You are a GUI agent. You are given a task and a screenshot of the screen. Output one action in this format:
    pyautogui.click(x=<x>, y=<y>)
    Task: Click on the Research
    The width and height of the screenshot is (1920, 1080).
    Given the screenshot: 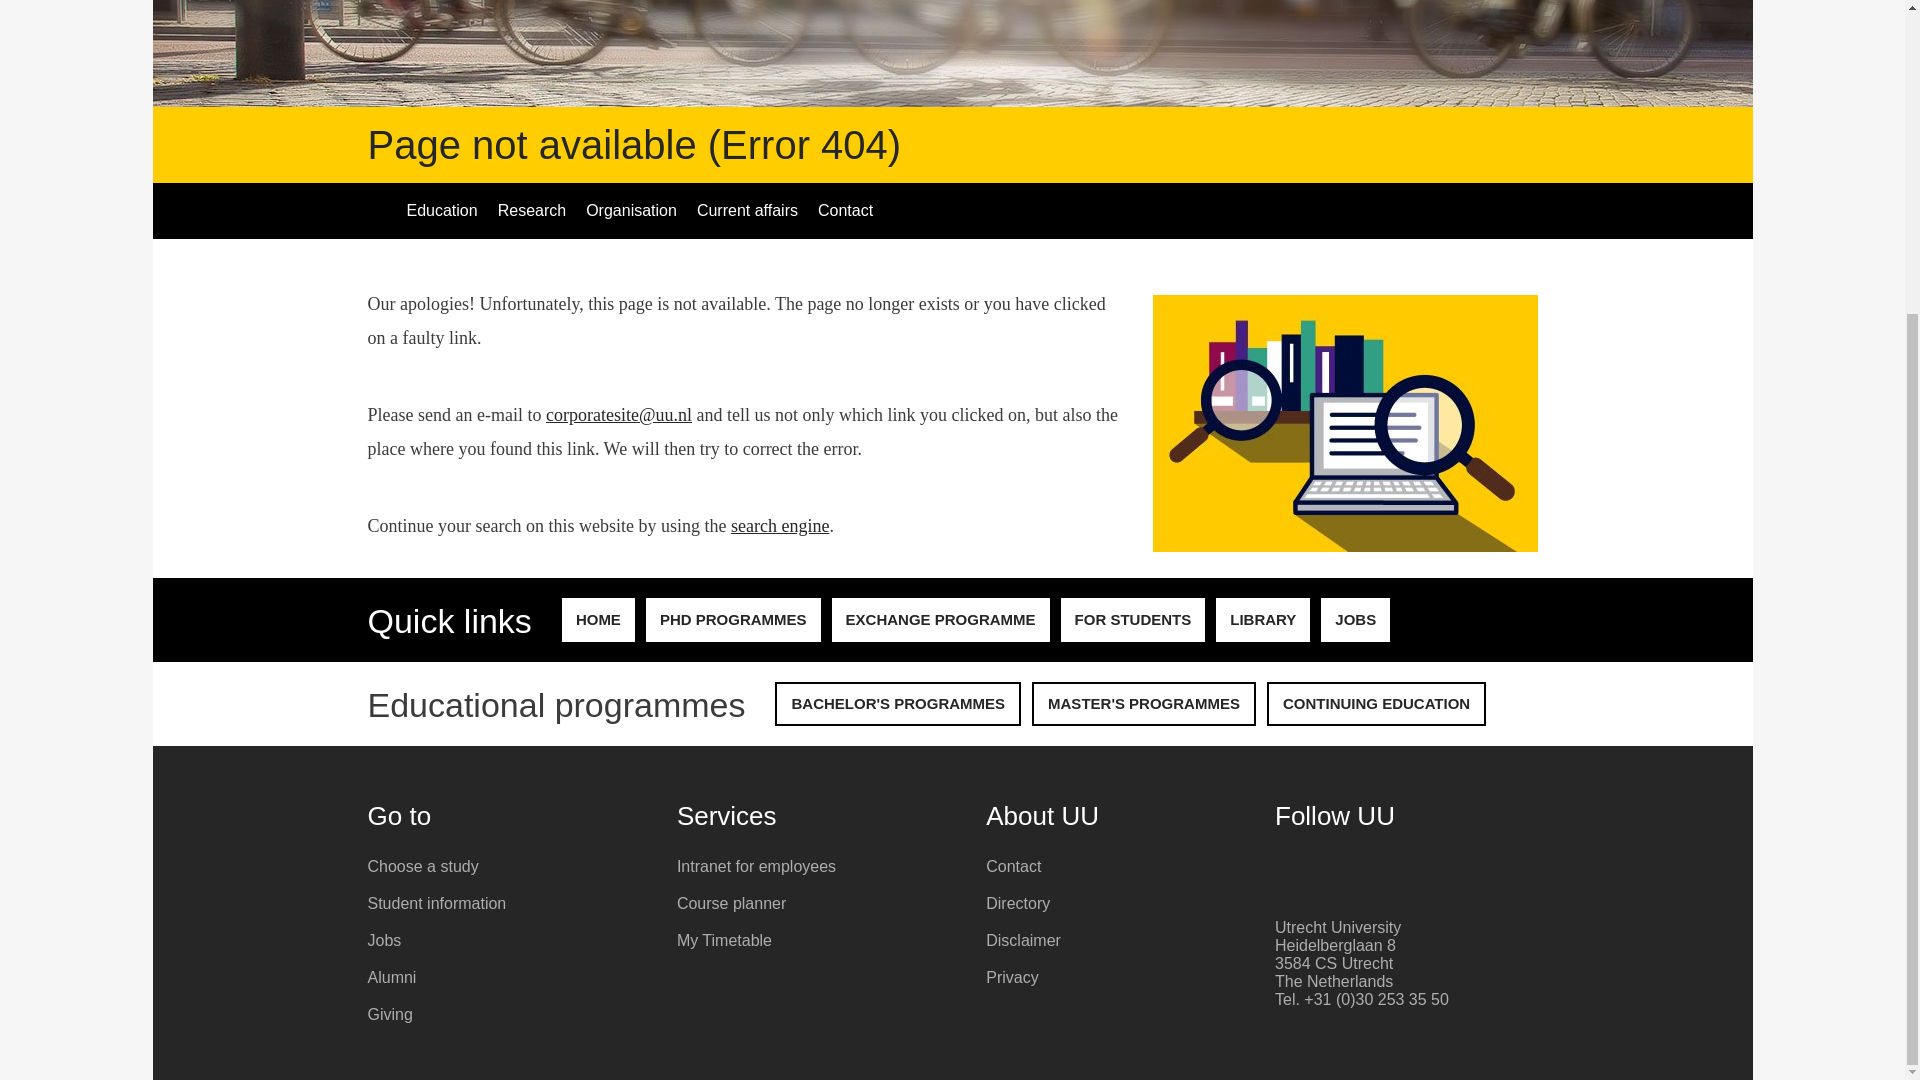 What is the action you would take?
    pyautogui.click(x=532, y=210)
    